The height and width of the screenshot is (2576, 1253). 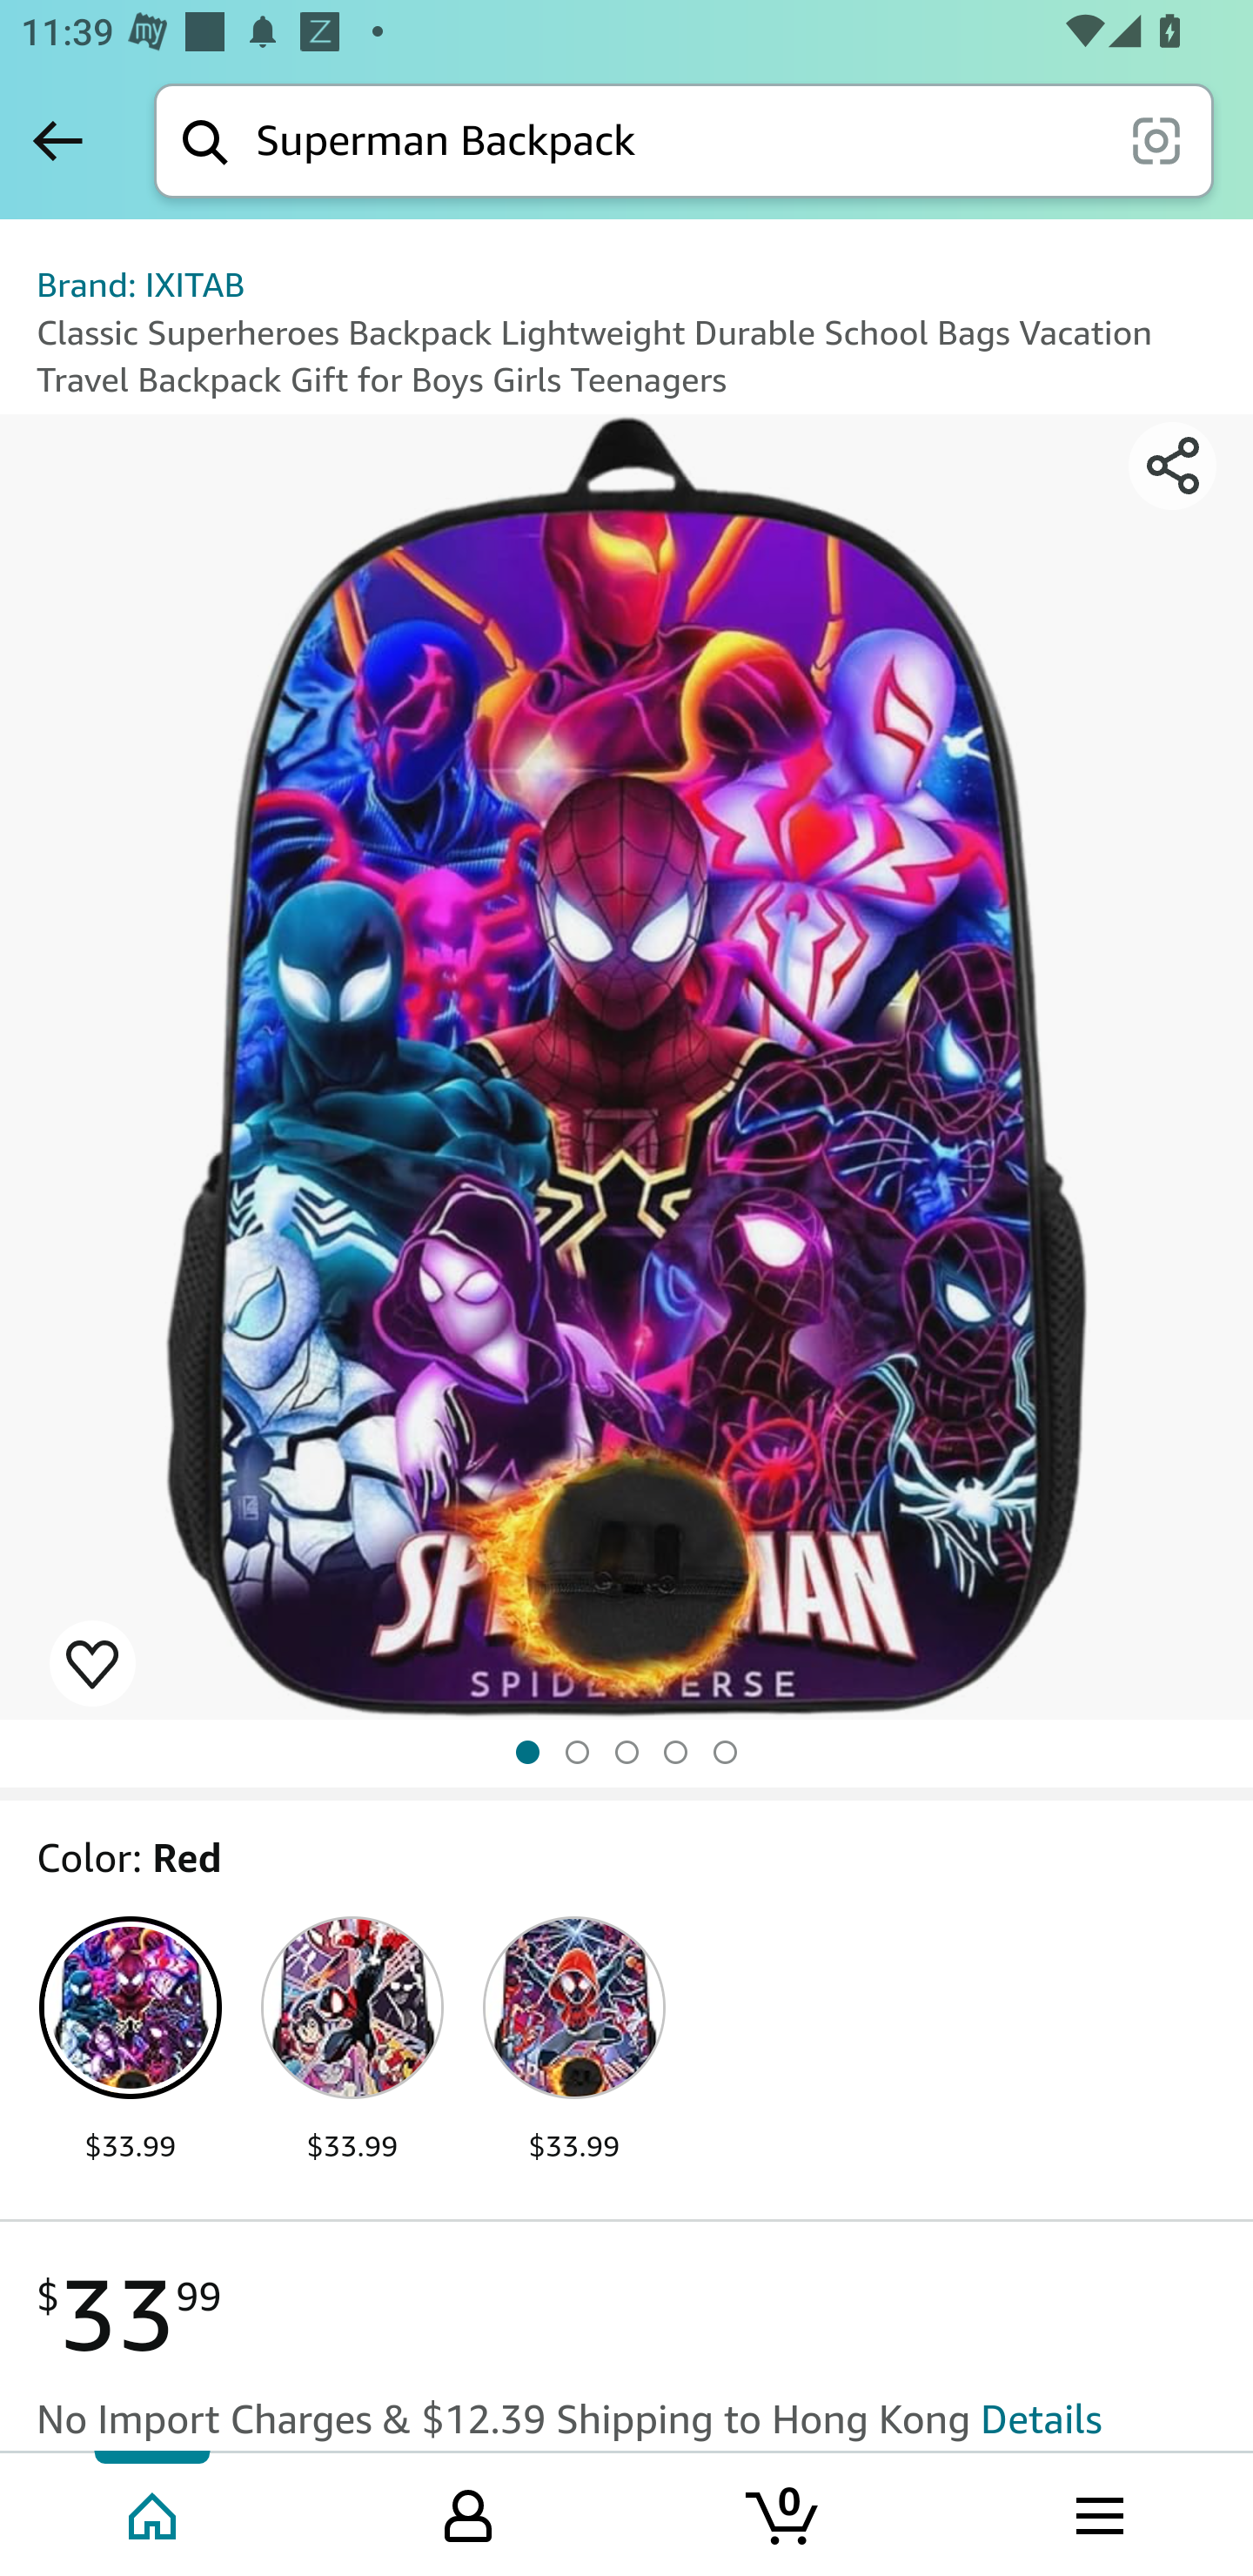 What do you see at coordinates (1041, 2418) in the screenshot?
I see `Details` at bounding box center [1041, 2418].